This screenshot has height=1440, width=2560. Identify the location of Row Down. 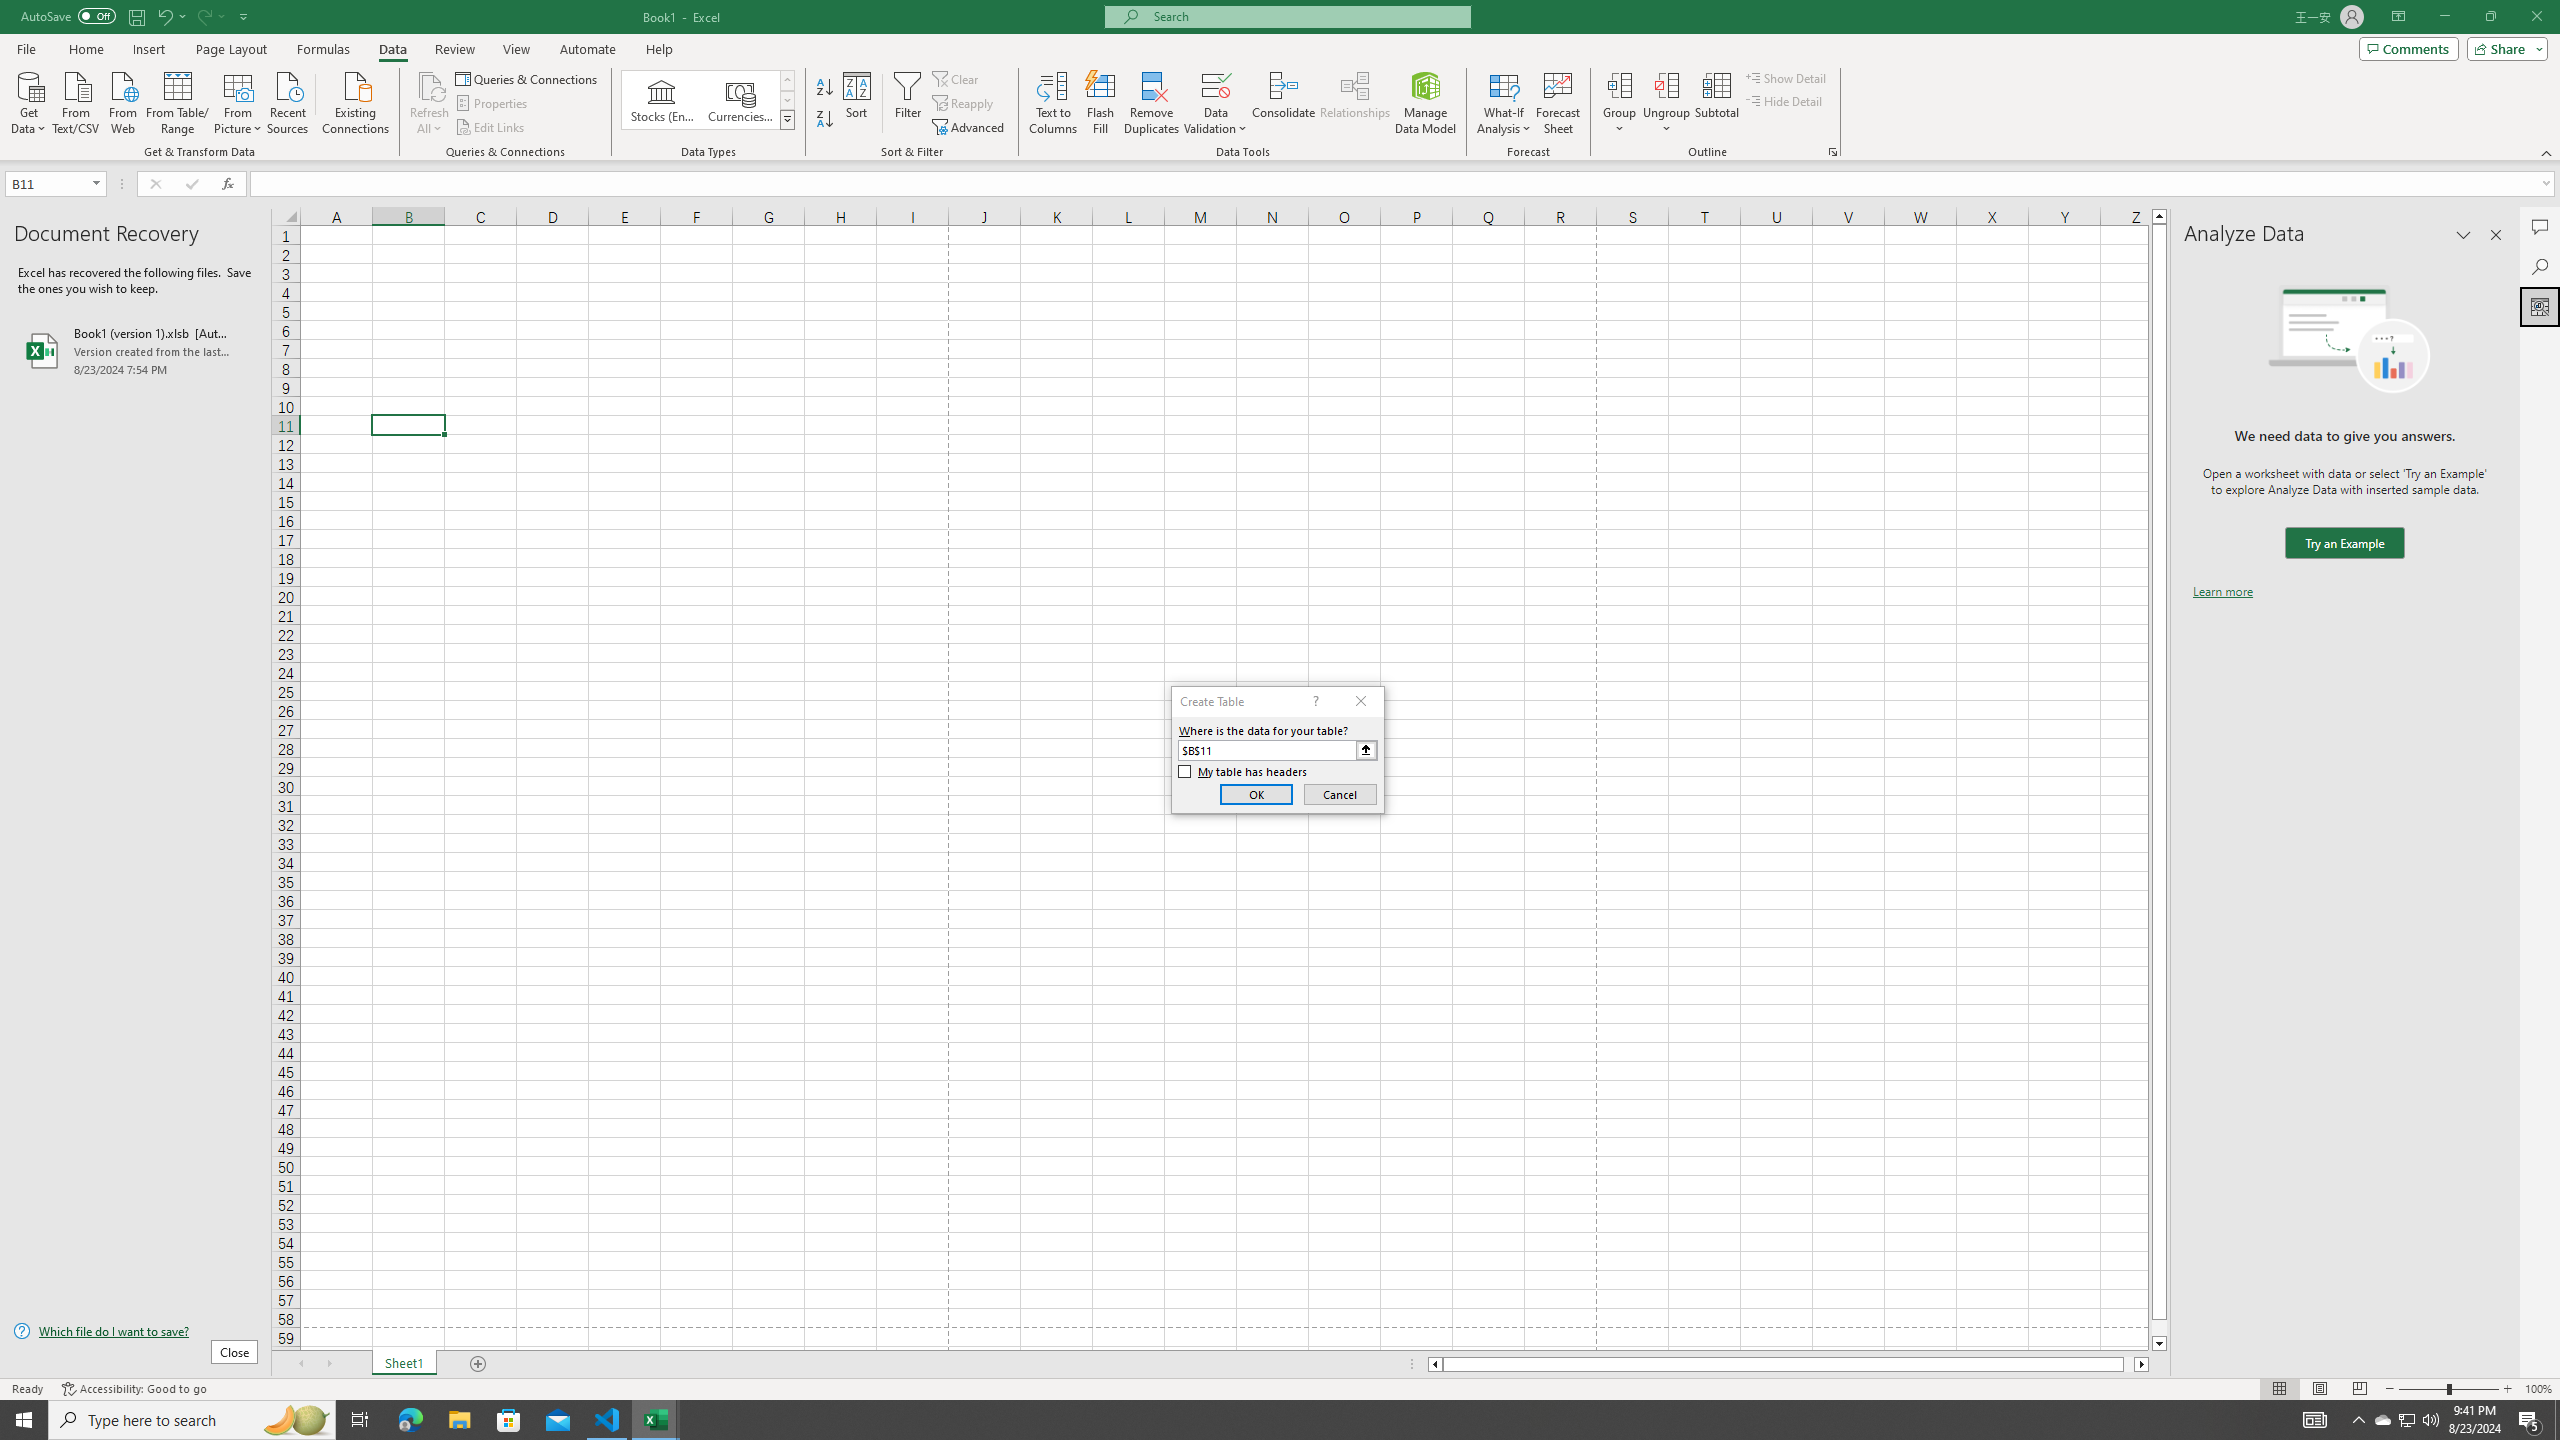
(788, 100).